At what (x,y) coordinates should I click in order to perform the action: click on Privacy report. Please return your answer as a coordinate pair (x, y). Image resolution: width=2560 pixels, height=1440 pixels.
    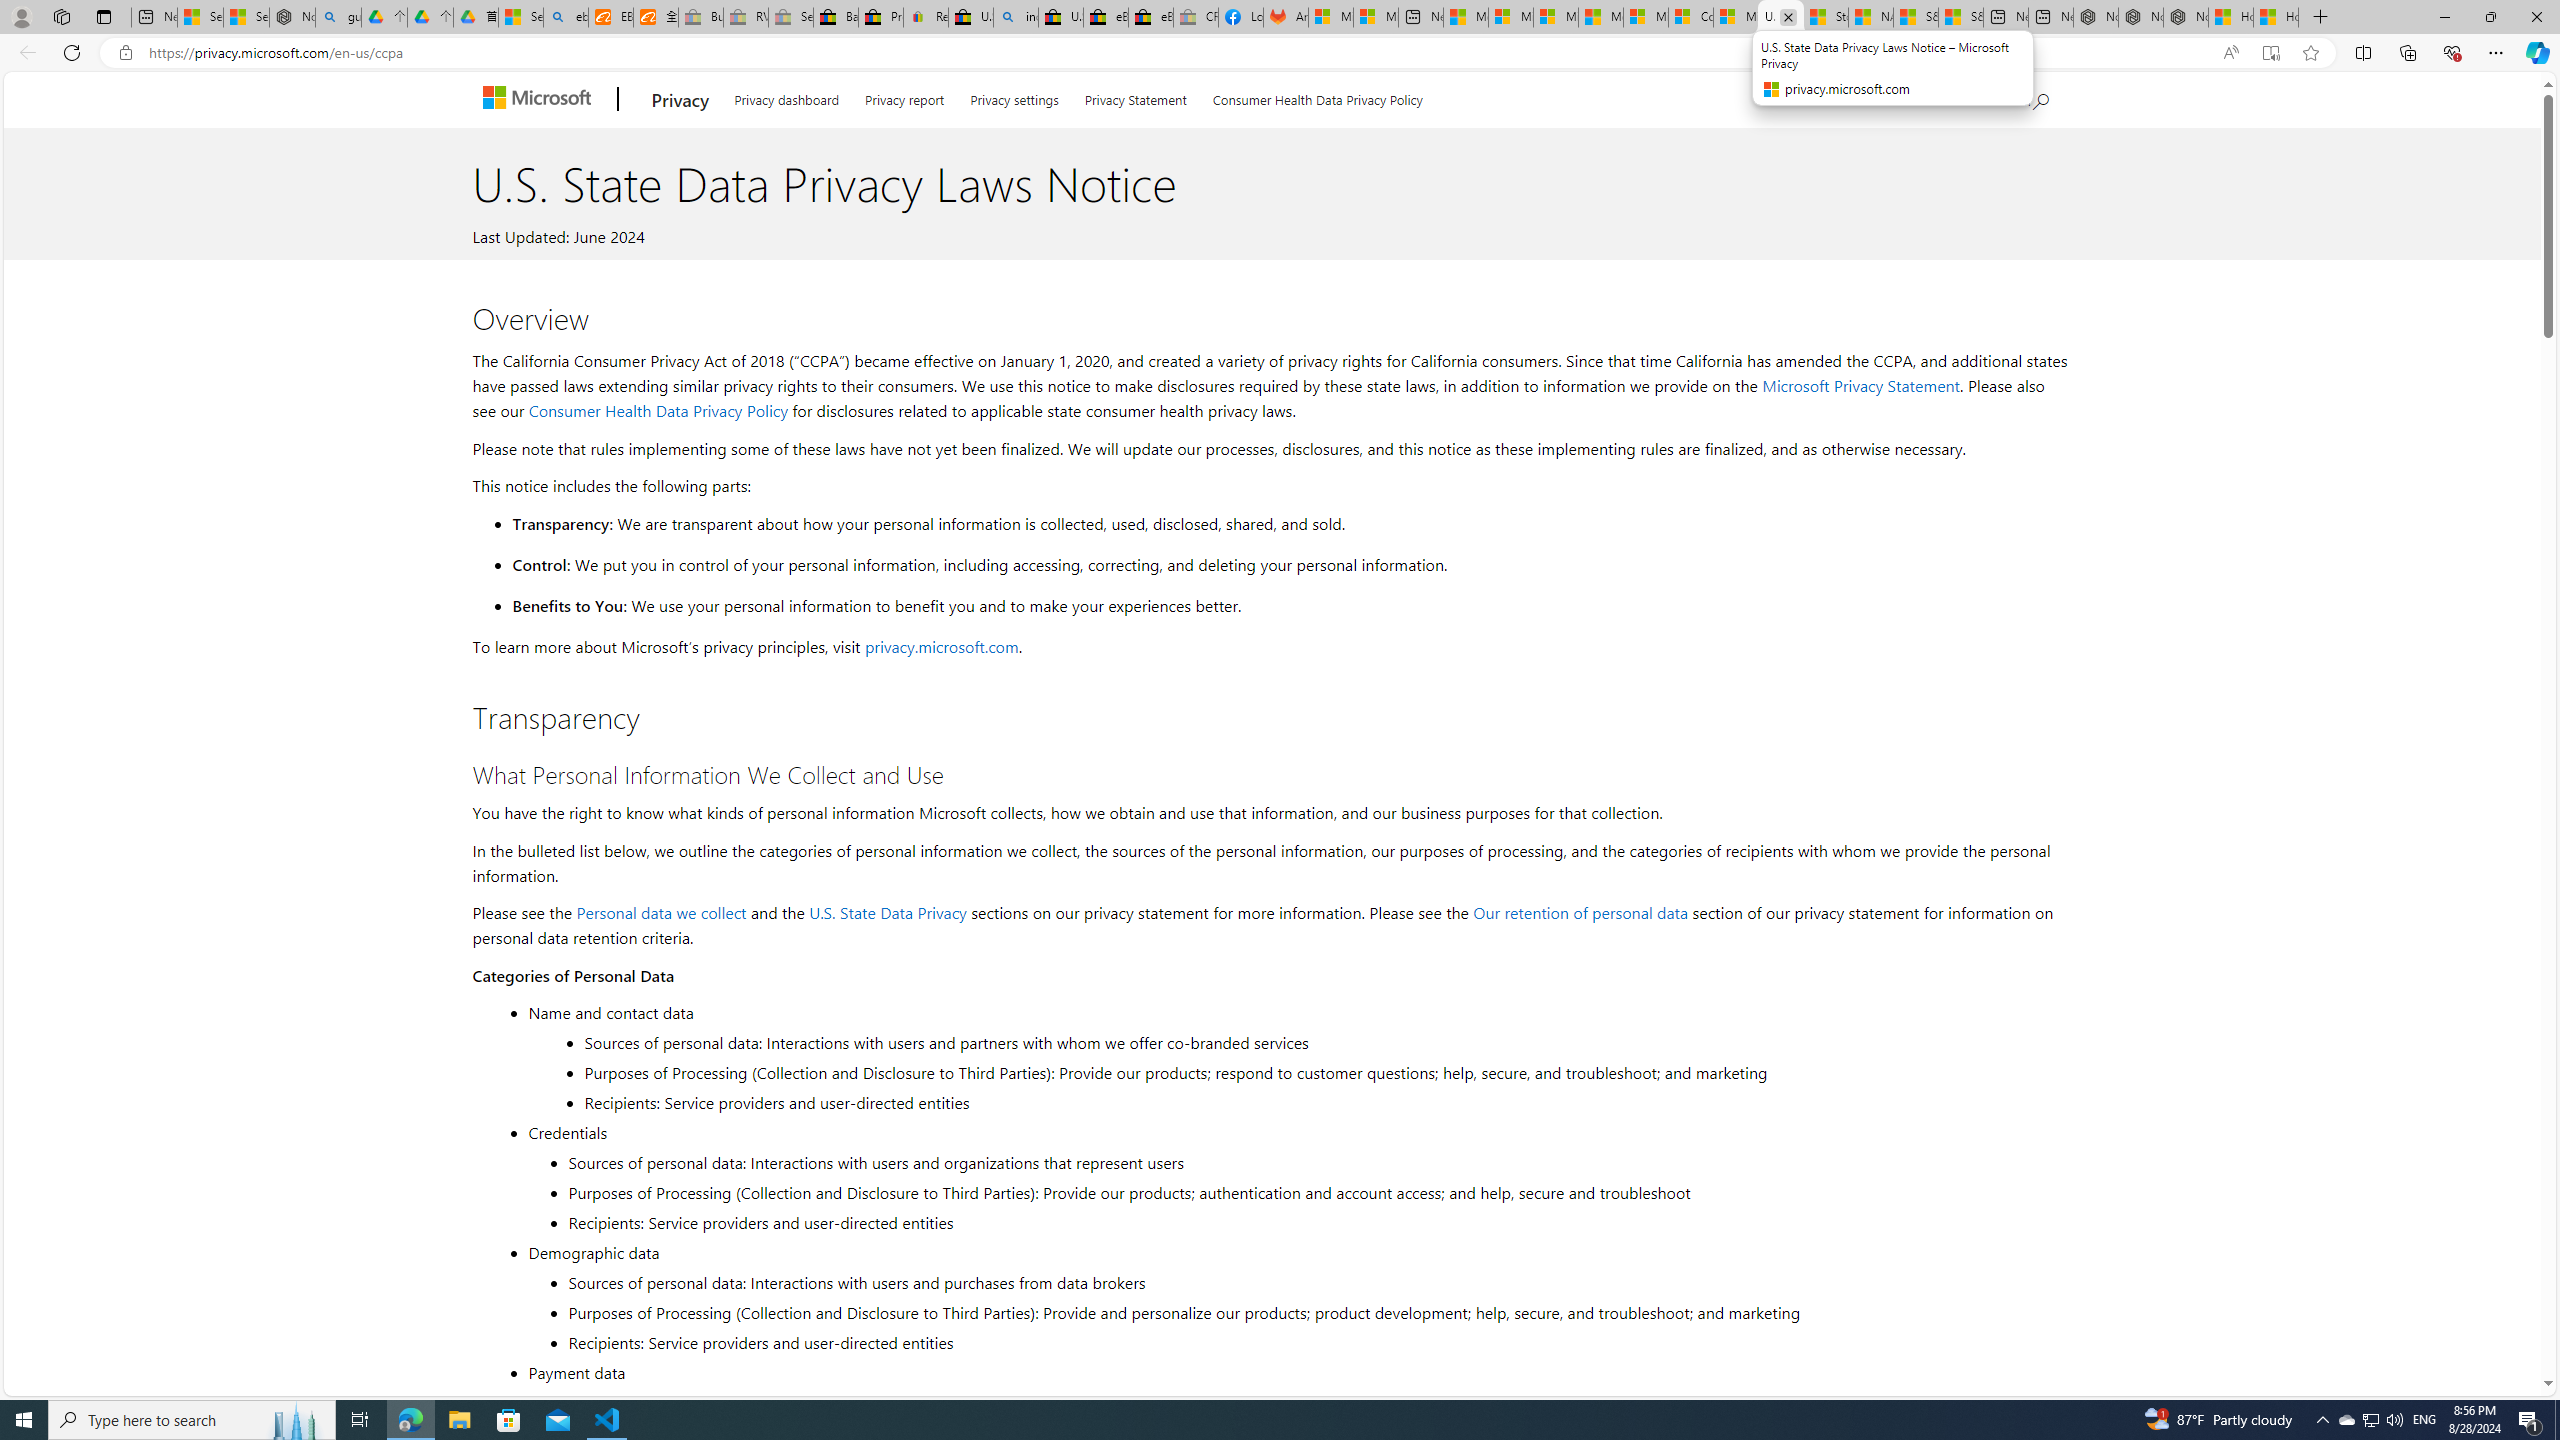
    Looking at the image, I should click on (904, 96).